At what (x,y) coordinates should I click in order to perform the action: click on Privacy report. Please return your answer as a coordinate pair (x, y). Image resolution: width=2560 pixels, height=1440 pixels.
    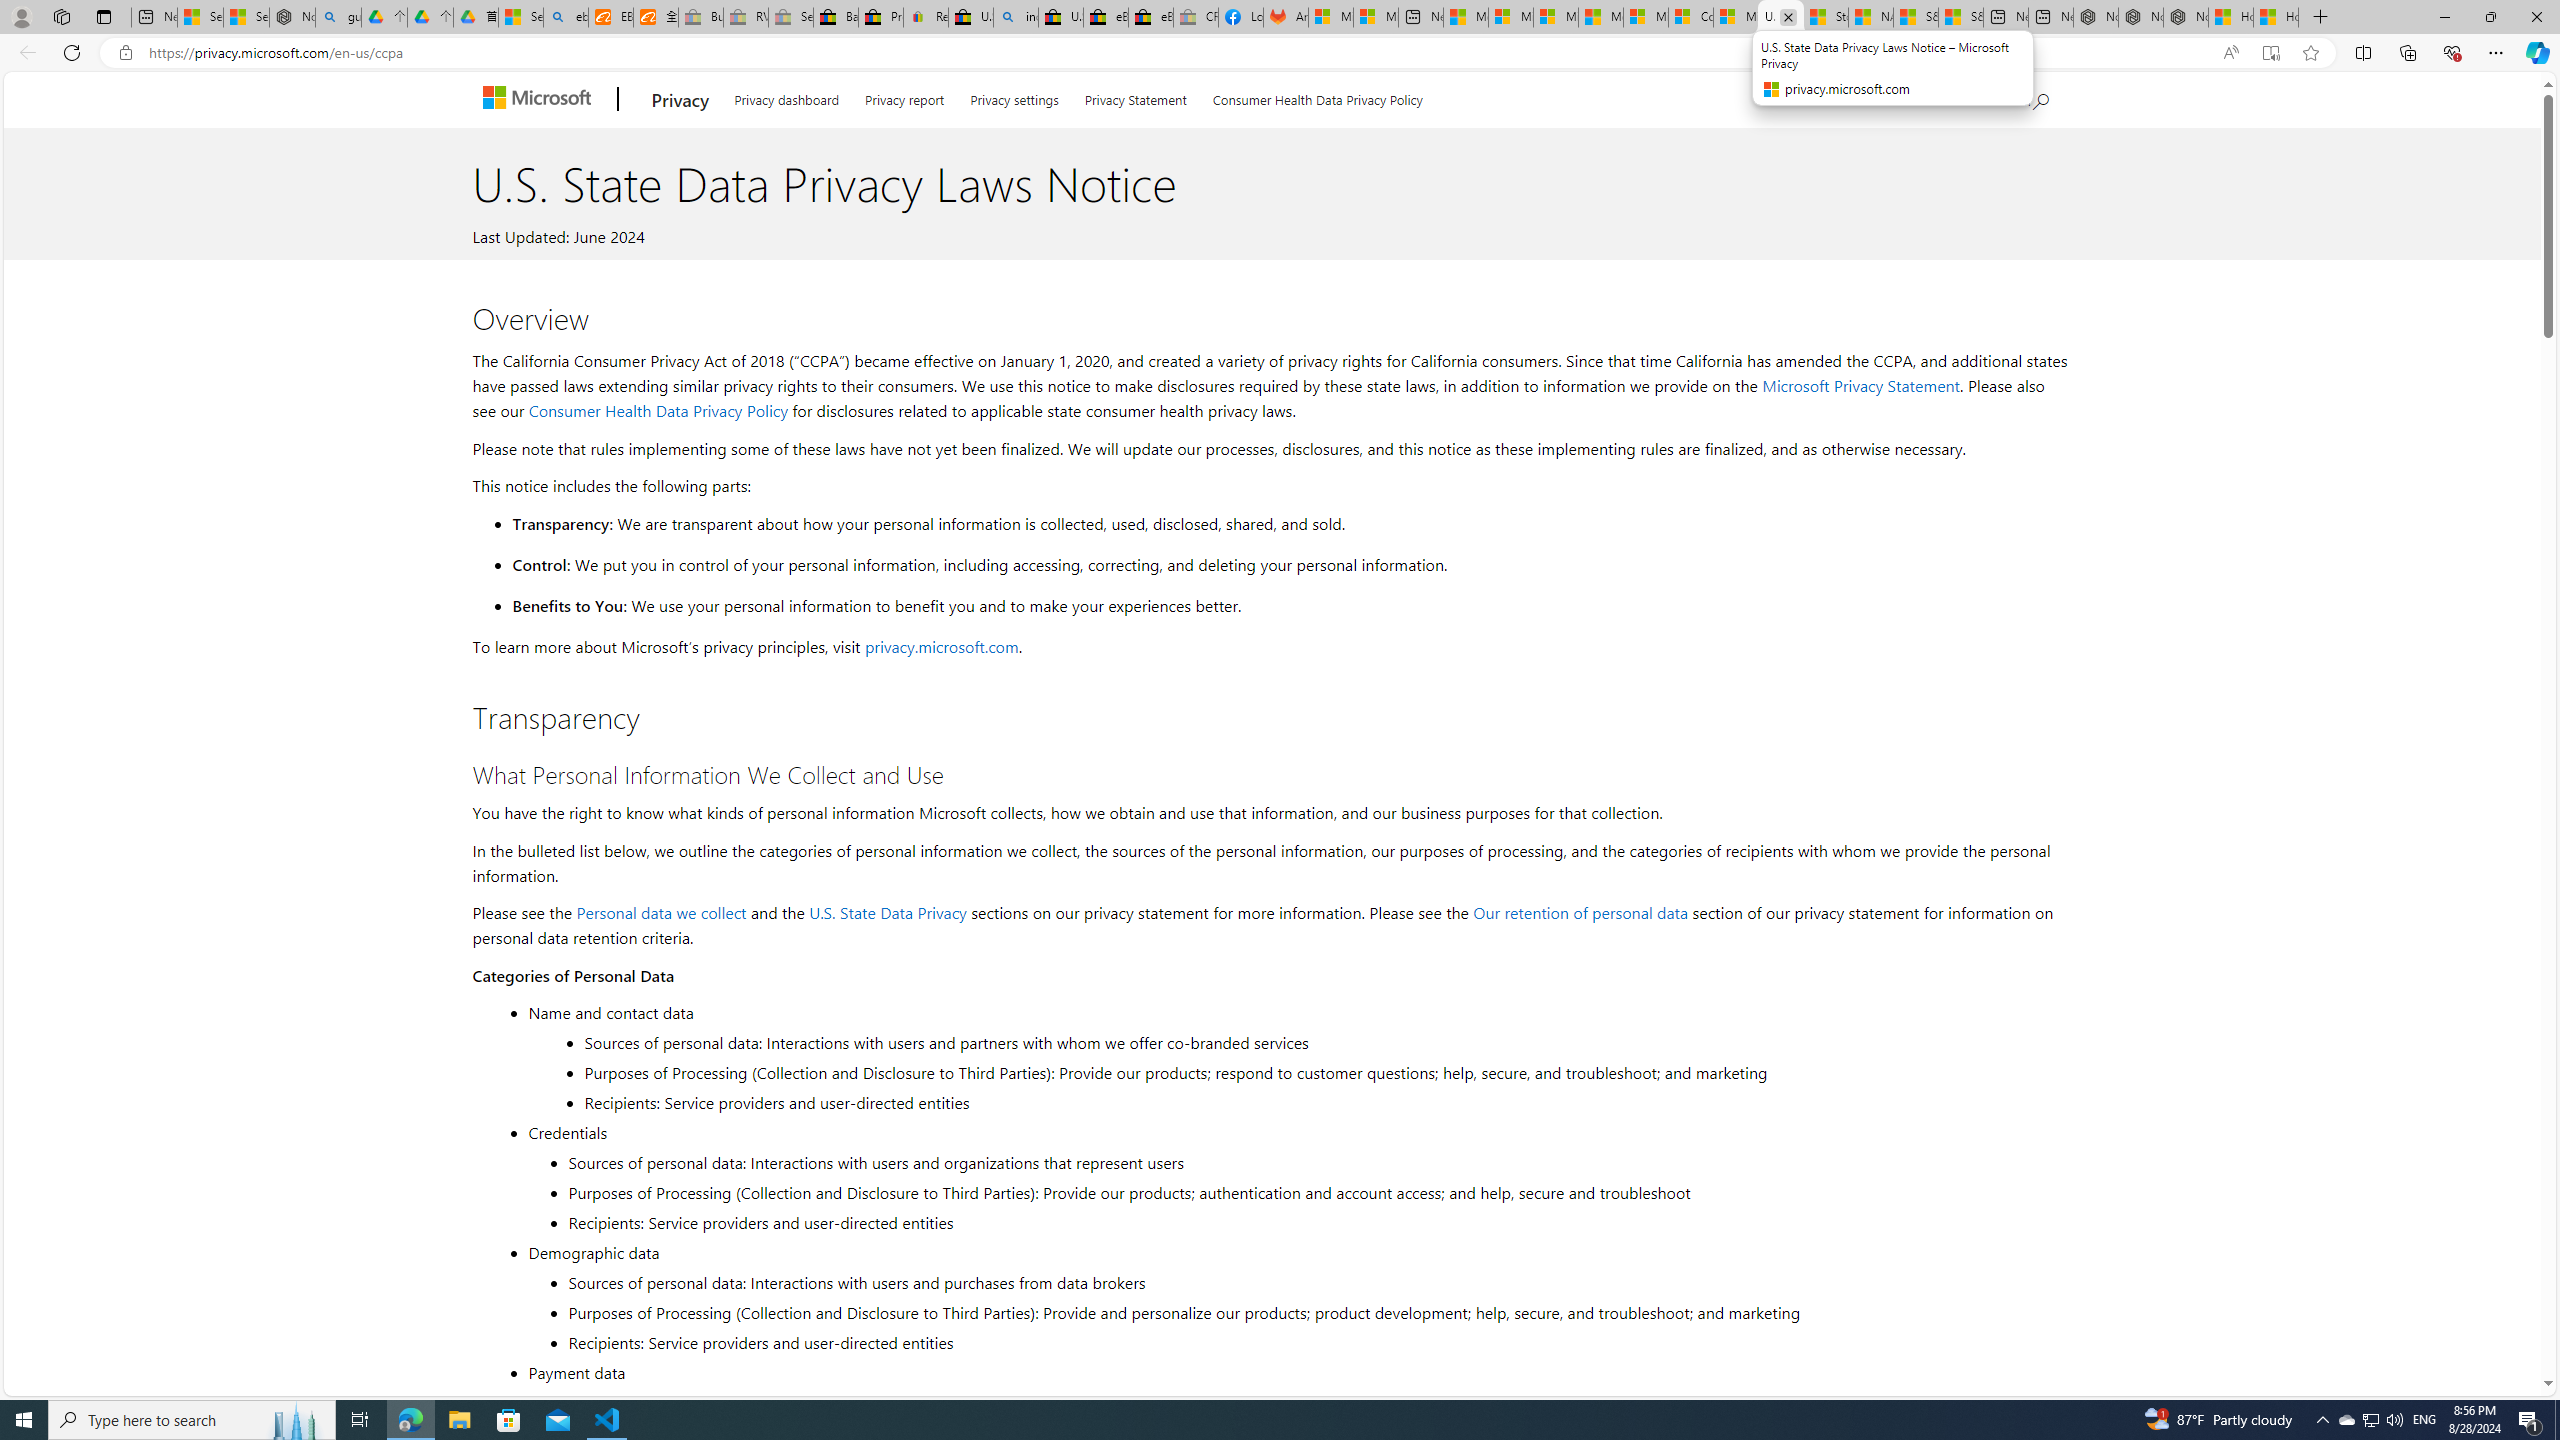
    Looking at the image, I should click on (904, 96).